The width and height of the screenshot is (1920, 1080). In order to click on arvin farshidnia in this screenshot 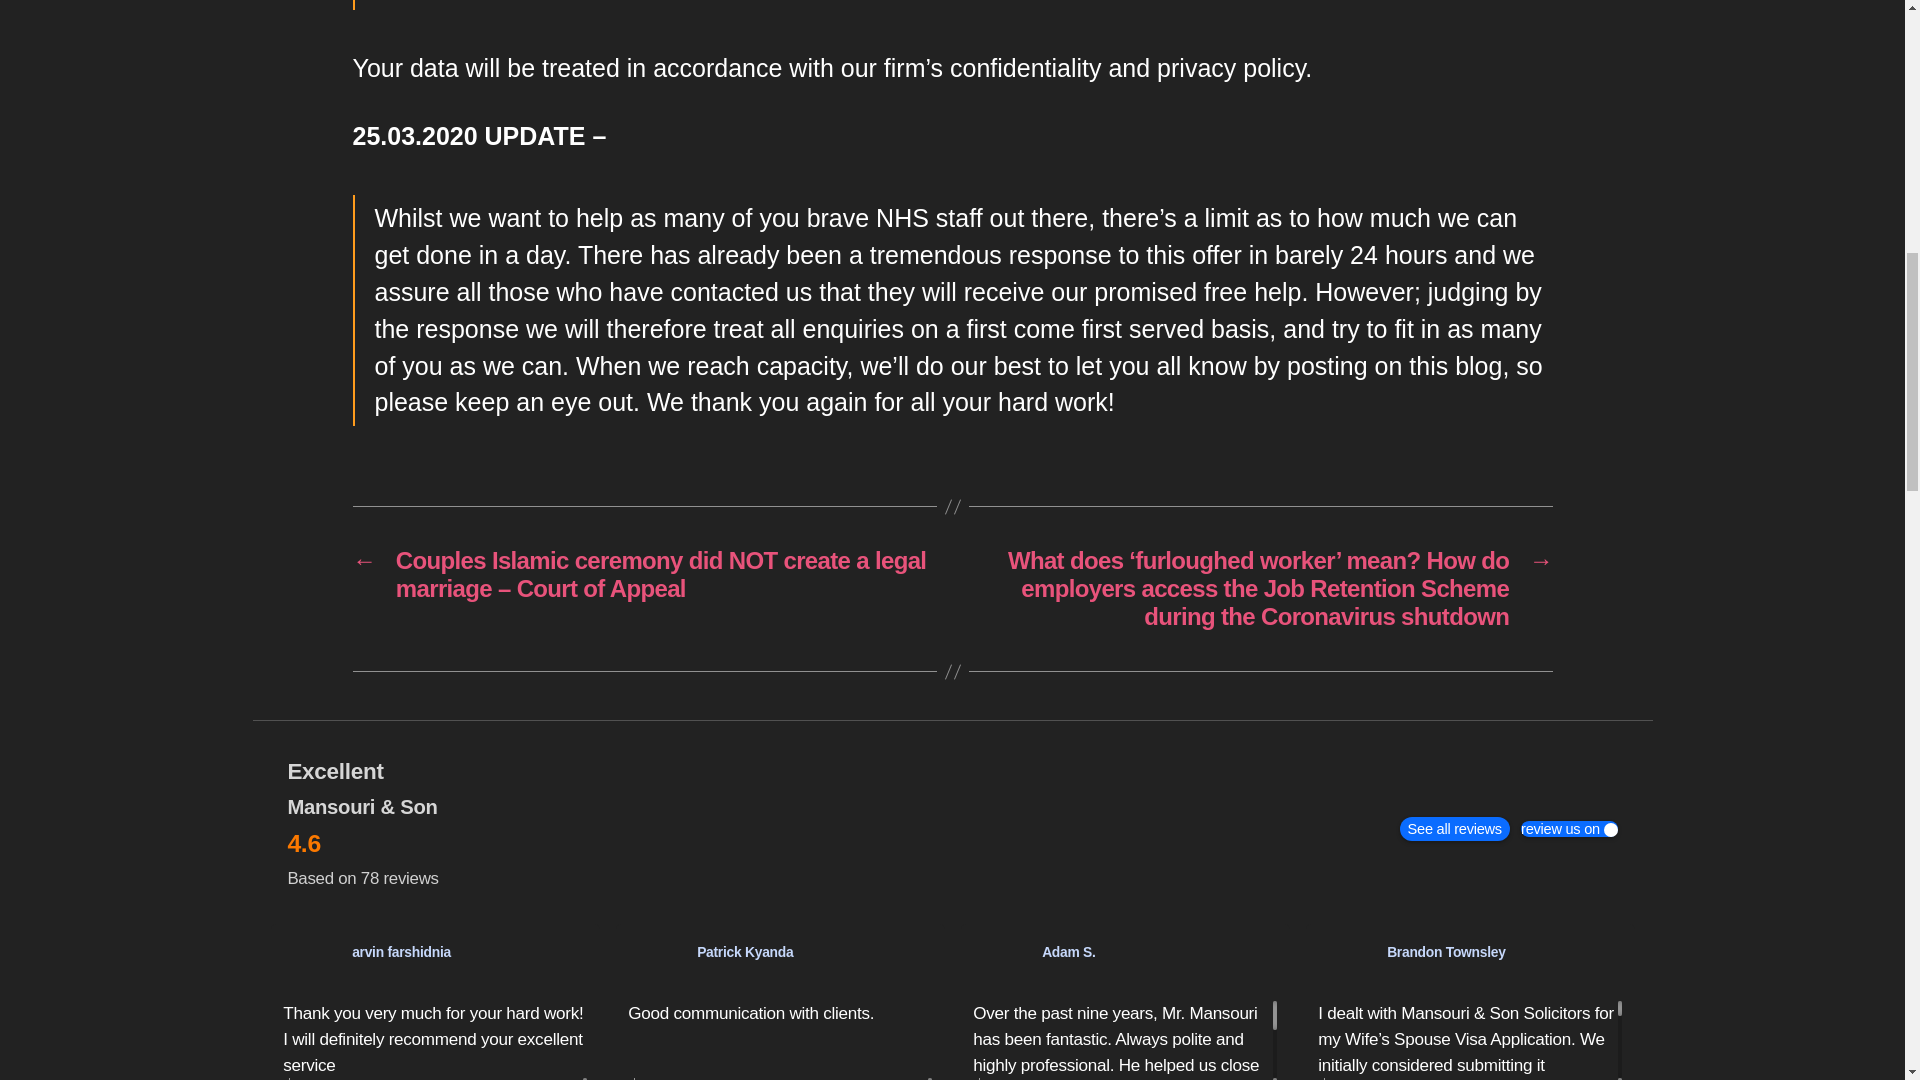, I will do `click(401, 952)`.